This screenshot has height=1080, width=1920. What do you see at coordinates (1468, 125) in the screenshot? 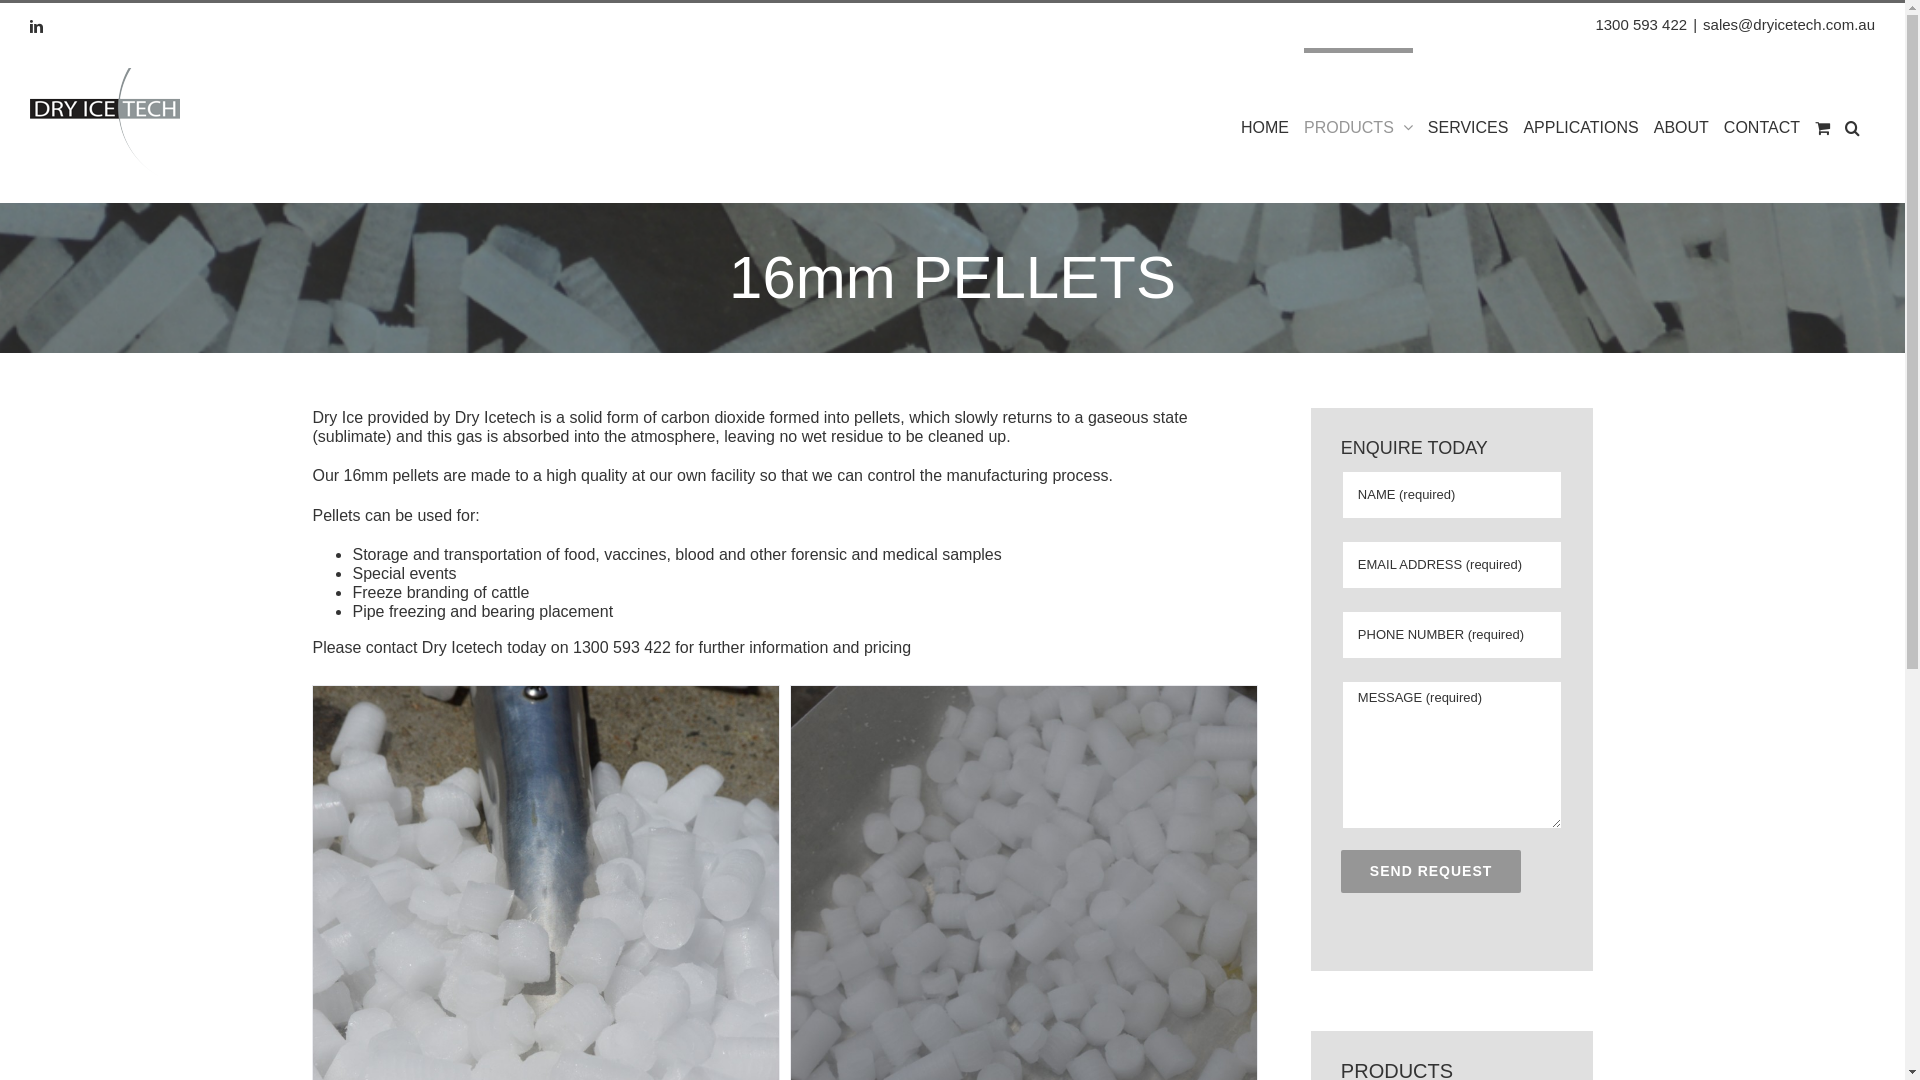
I see `SERVICES` at bounding box center [1468, 125].